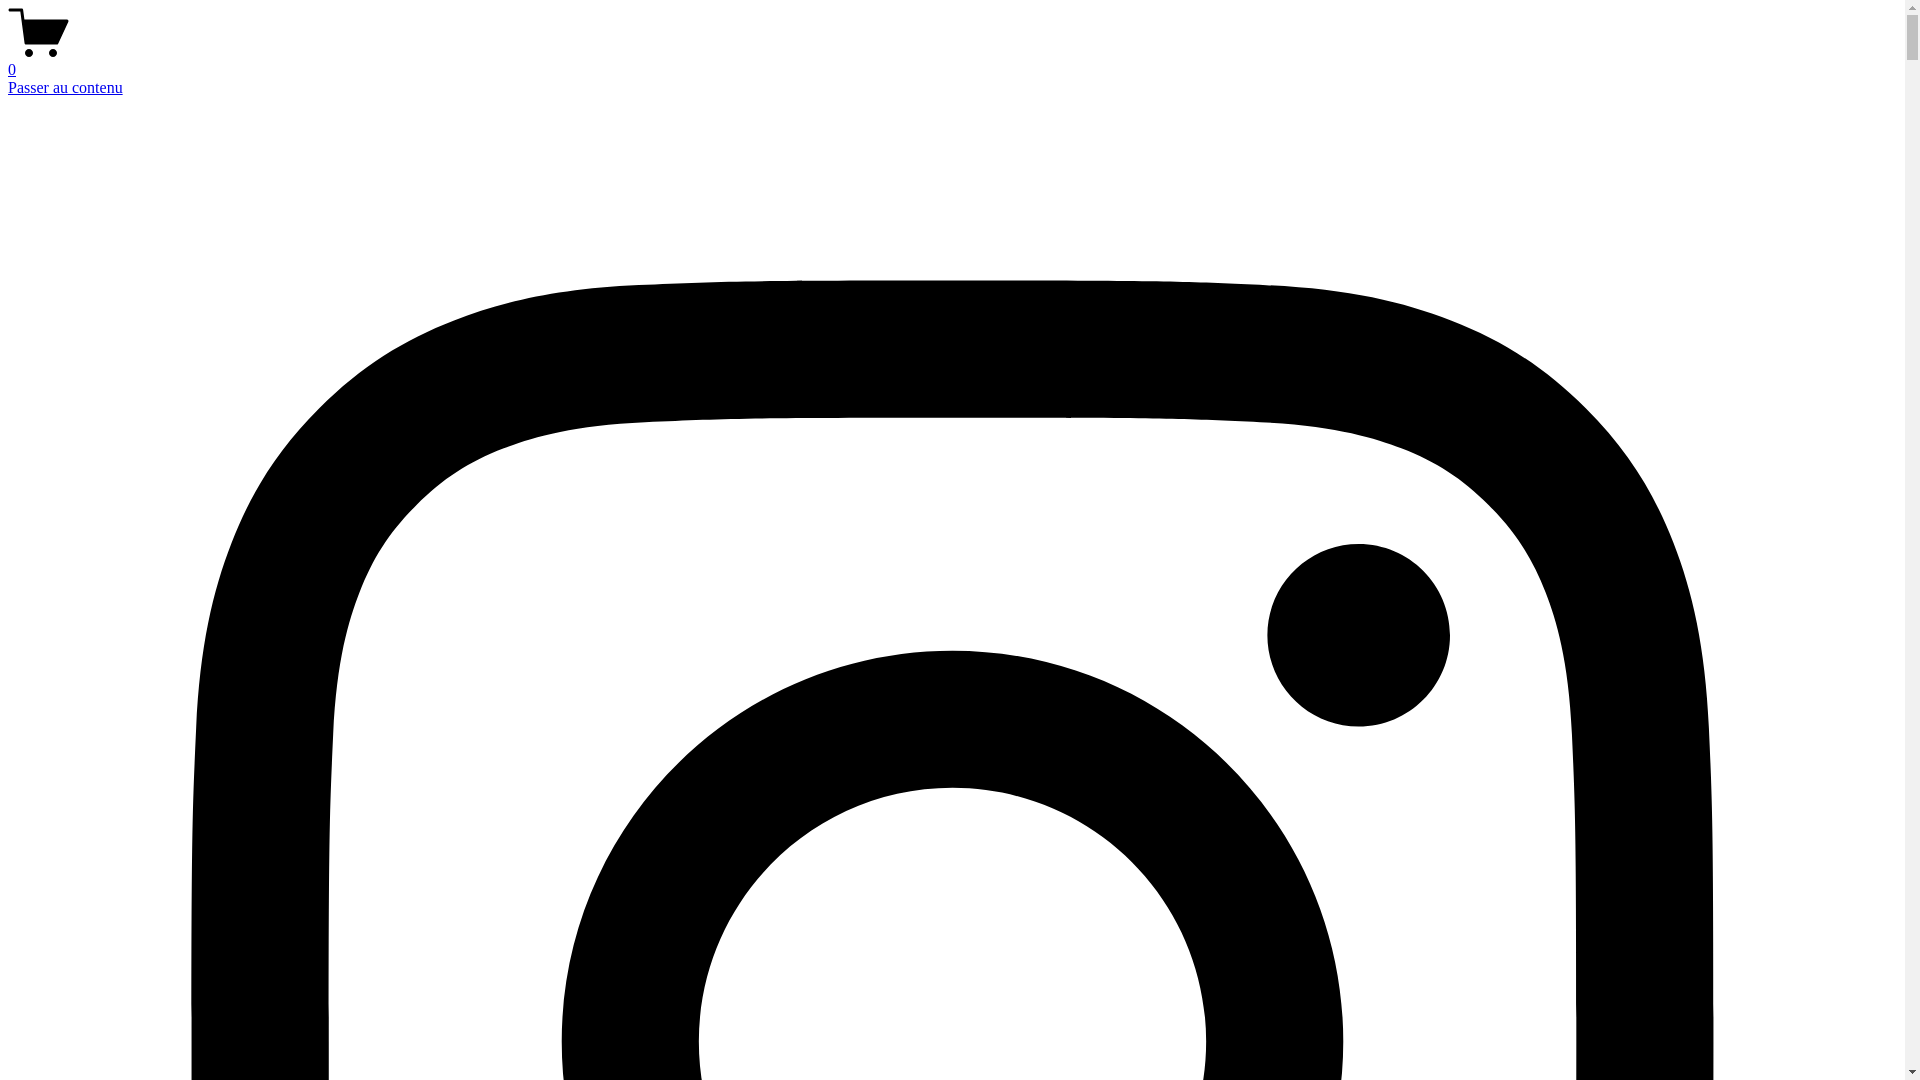 The width and height of the screenshot is (1920, 1080). Describe the element at coordinates (65, 88) in the screenshot. I see `Passer au contenu` at that location.